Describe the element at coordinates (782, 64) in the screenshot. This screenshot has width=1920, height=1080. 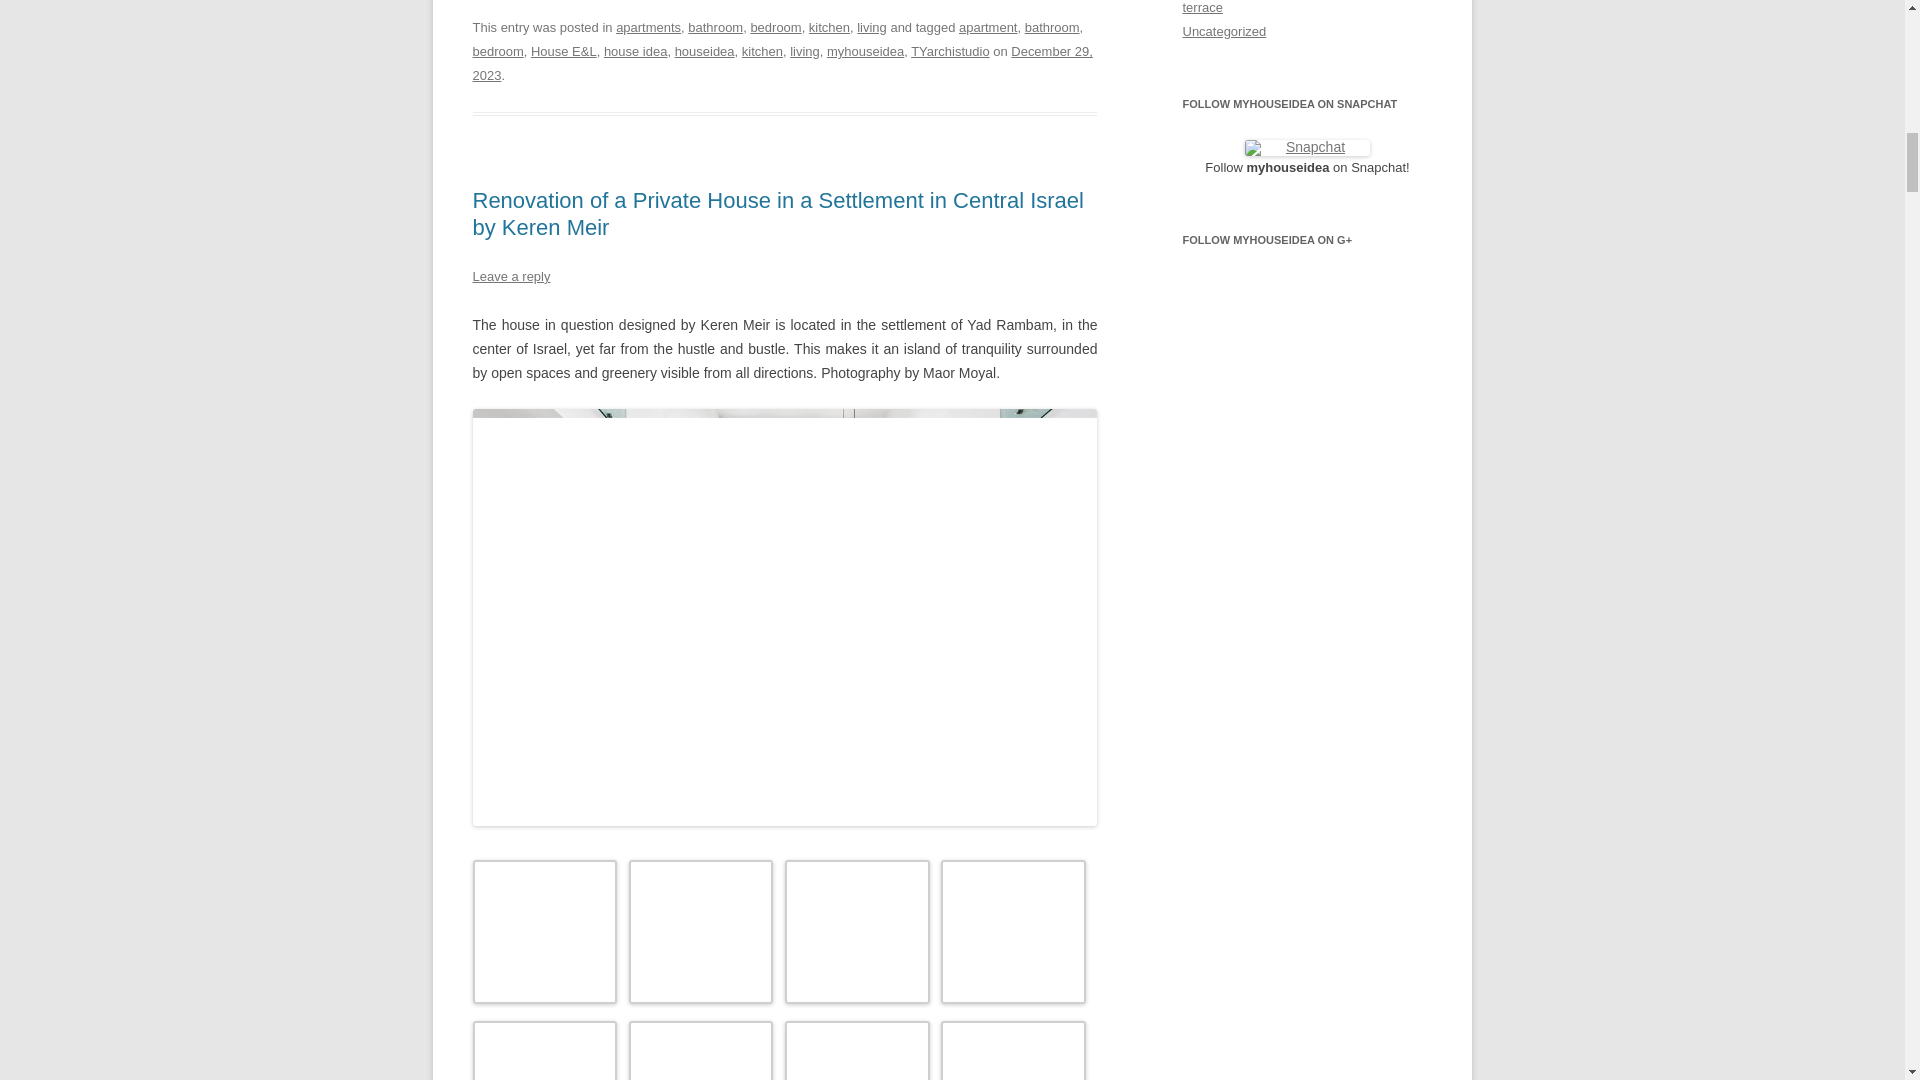
I see `6:00 am` at that location.